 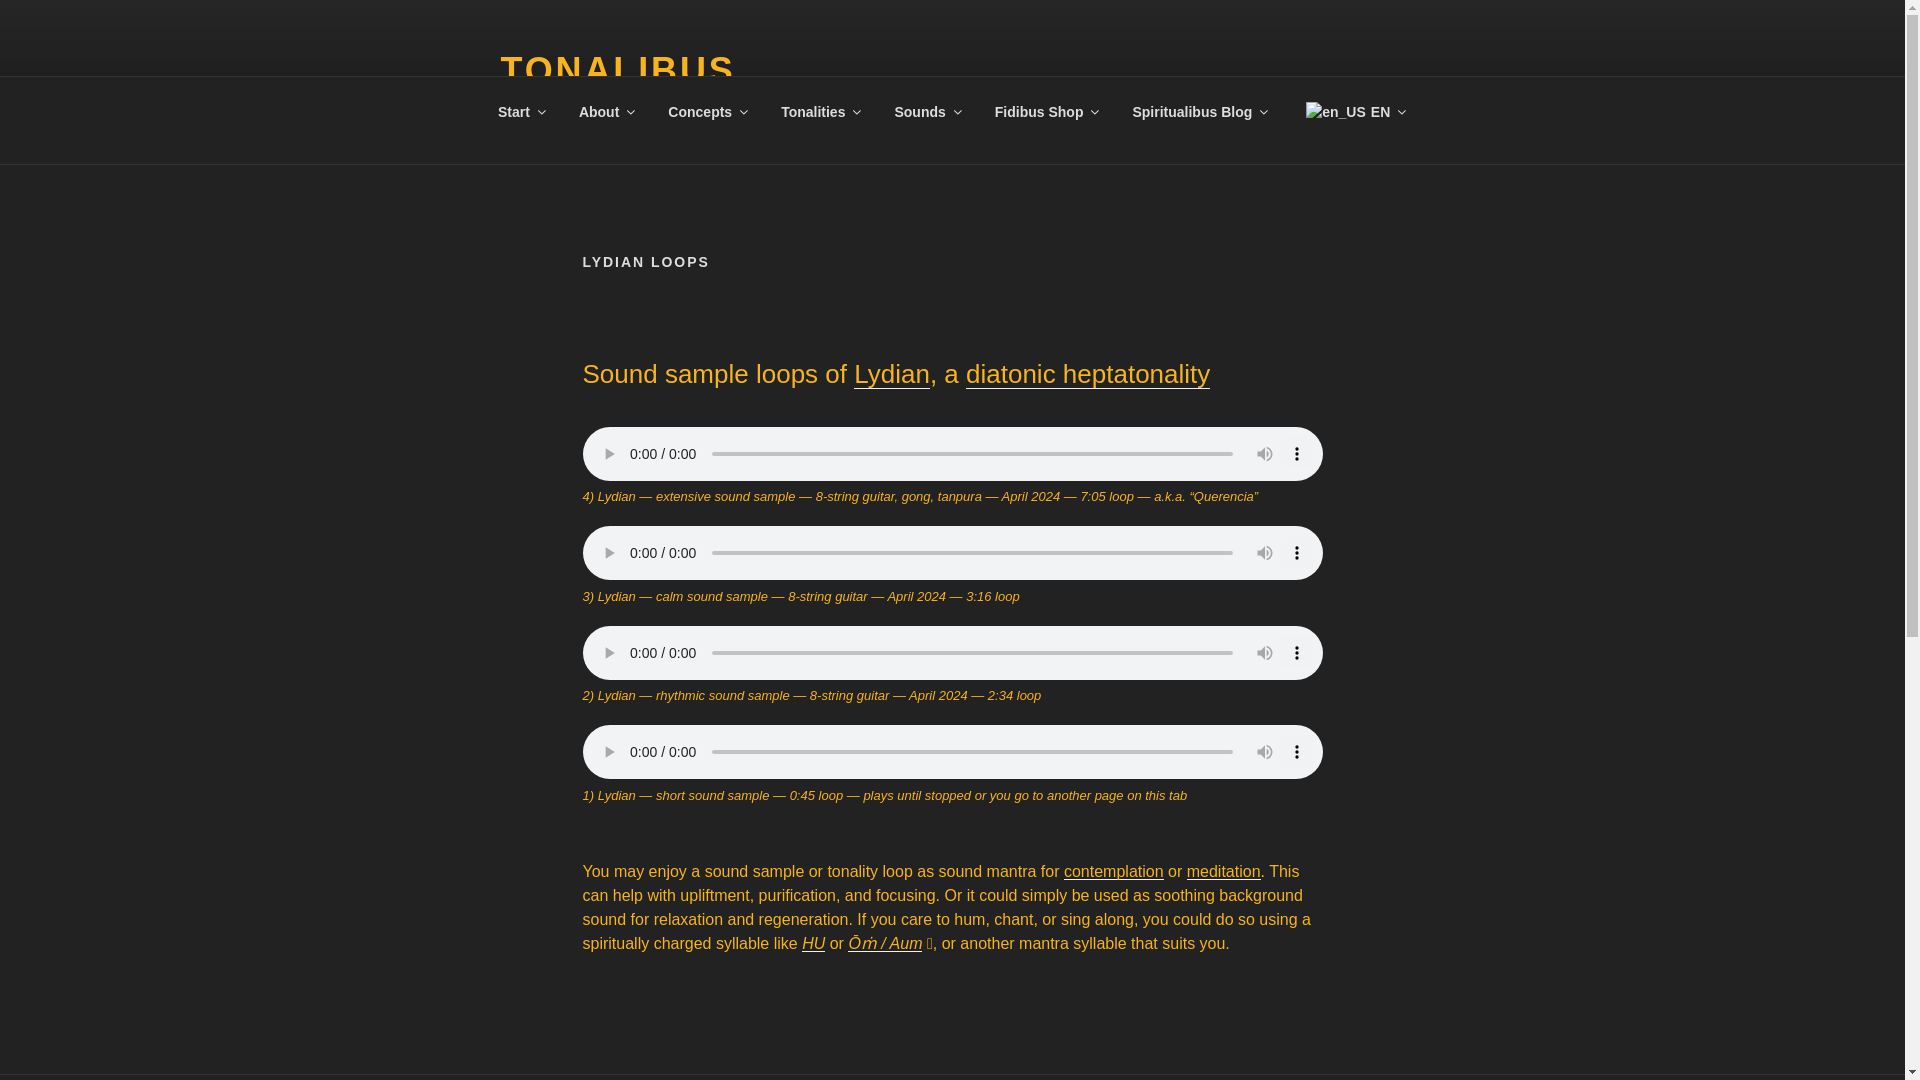 I want to click on Start, so click(x=520, y=112).